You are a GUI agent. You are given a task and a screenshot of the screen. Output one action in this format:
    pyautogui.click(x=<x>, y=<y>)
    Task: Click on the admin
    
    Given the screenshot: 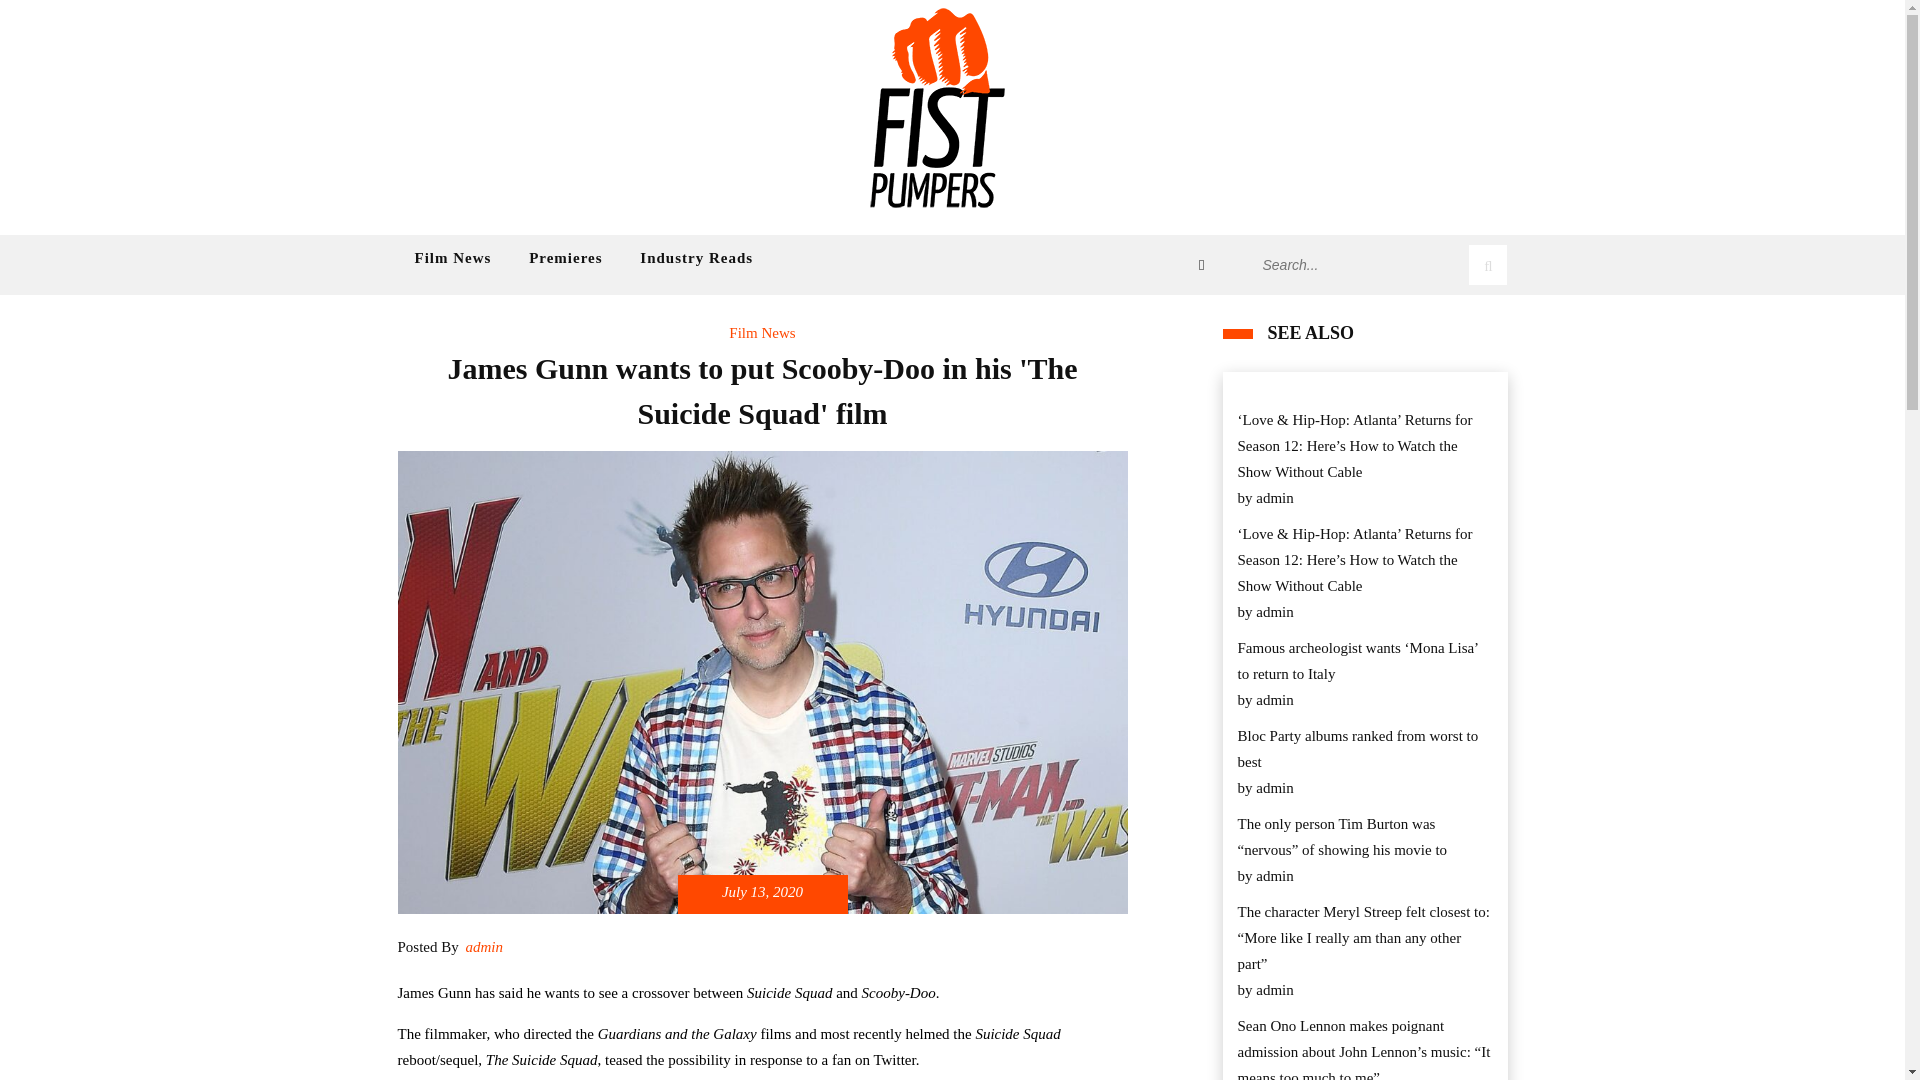 What is the action you would take?
    pyautogui.click(x=1274, y=990)
    